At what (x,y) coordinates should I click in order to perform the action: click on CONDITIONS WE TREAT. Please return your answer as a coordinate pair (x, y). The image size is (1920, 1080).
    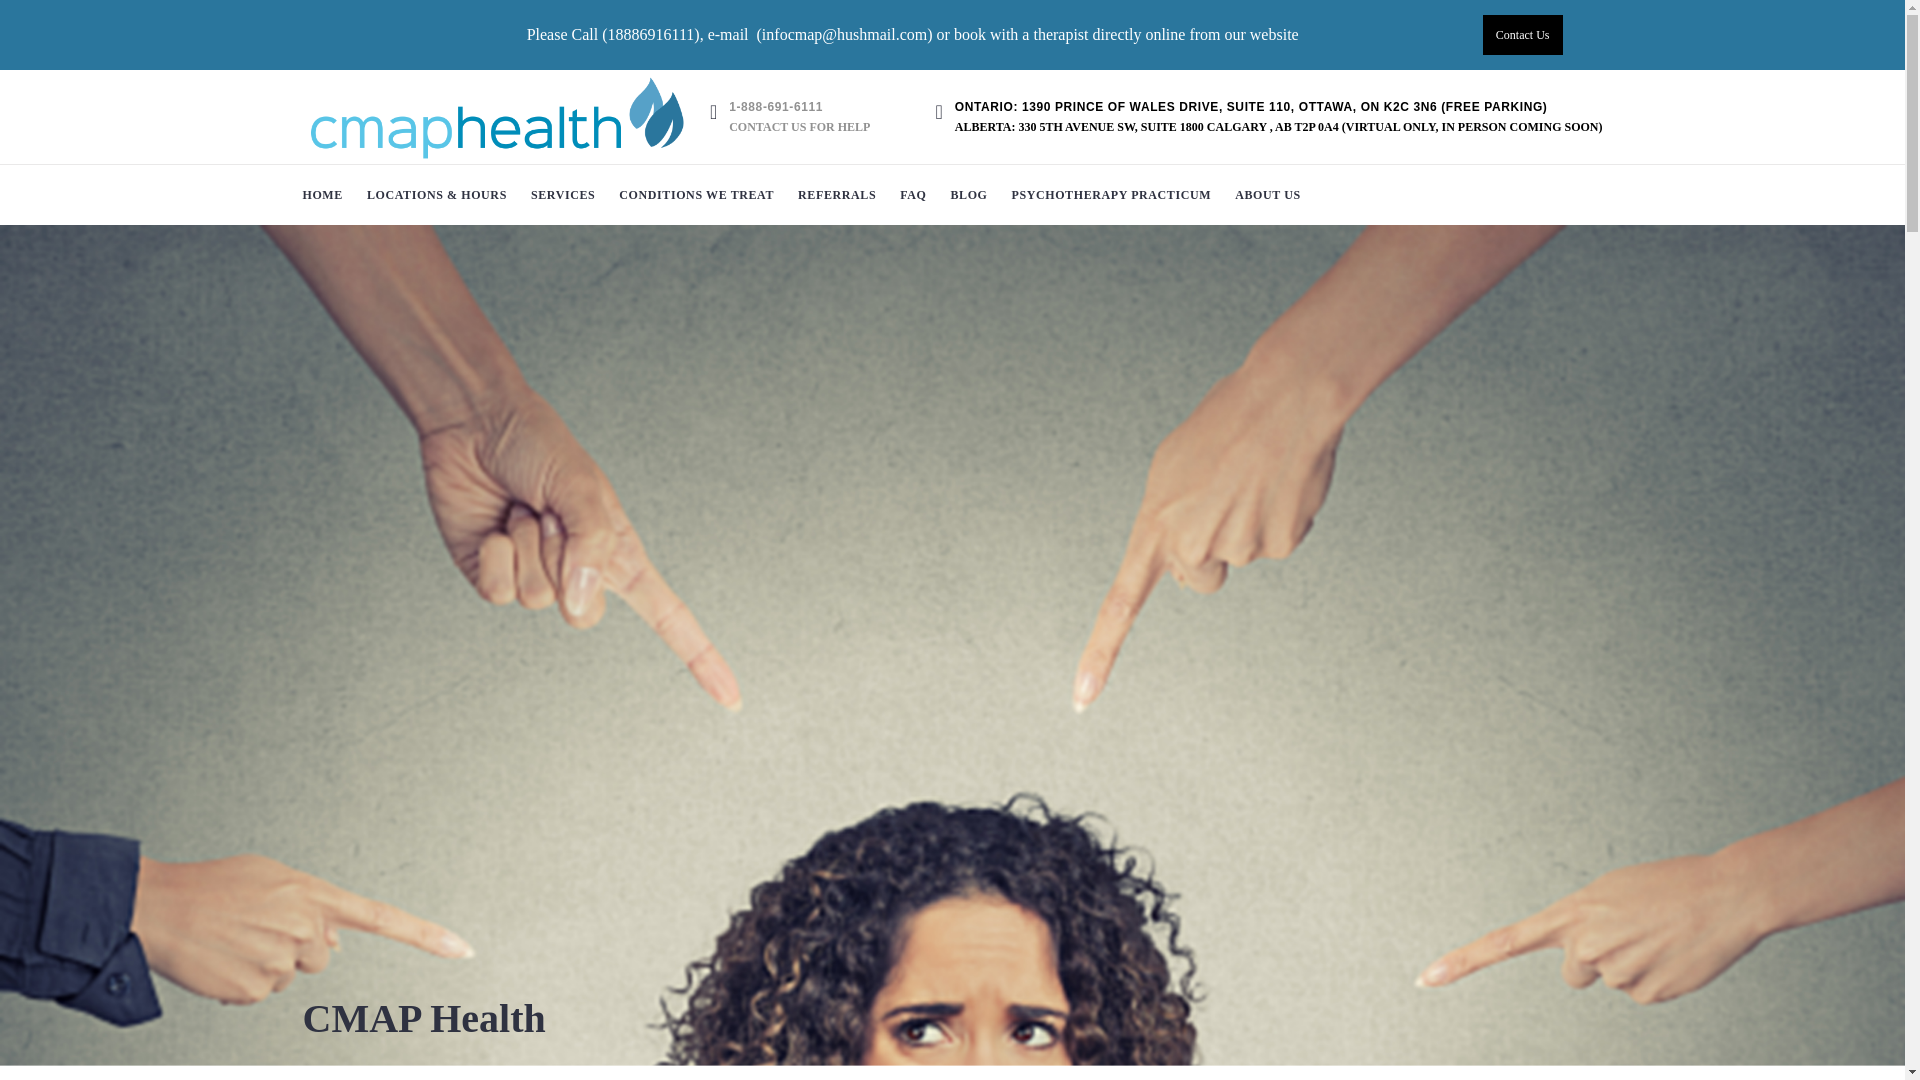
    Looking at the image, I should click on (696, 194).